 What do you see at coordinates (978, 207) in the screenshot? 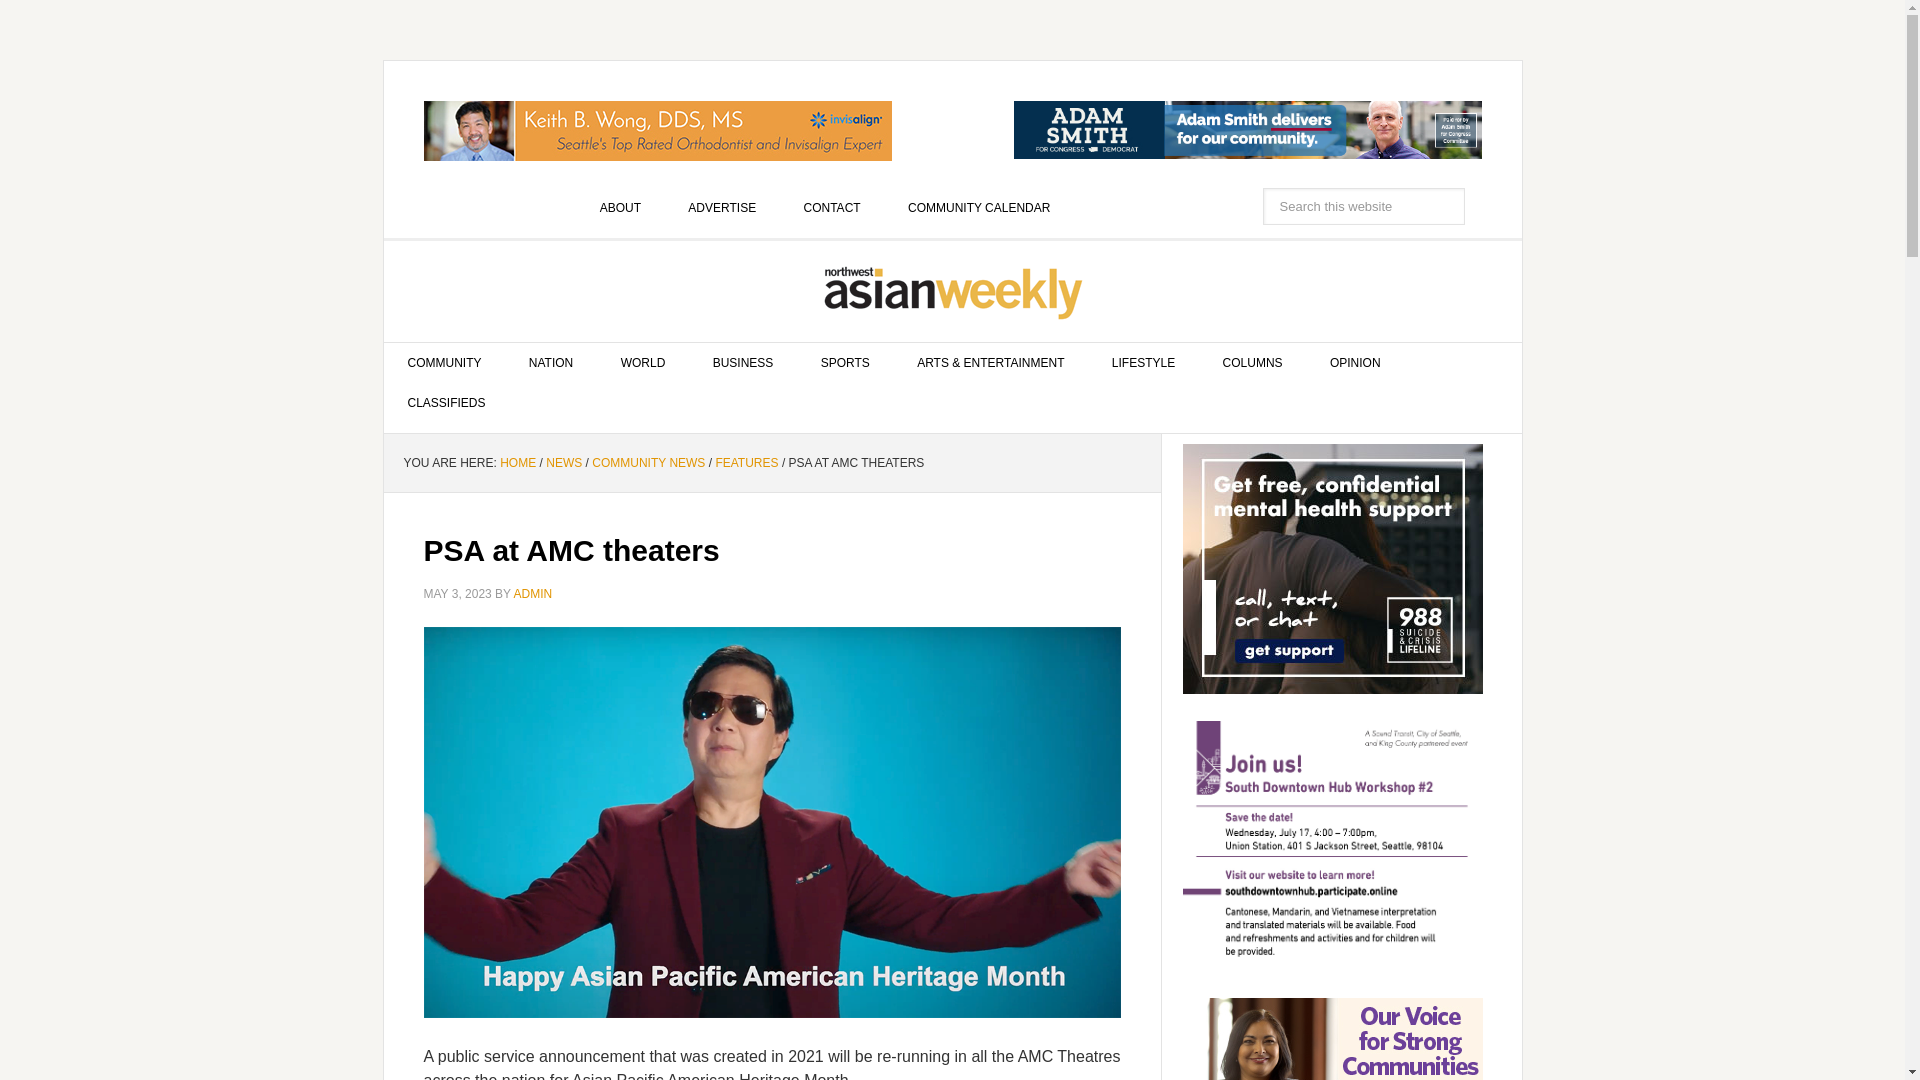
I see `COMMUNITY CALENDAR` at bounding box center [978, 207].